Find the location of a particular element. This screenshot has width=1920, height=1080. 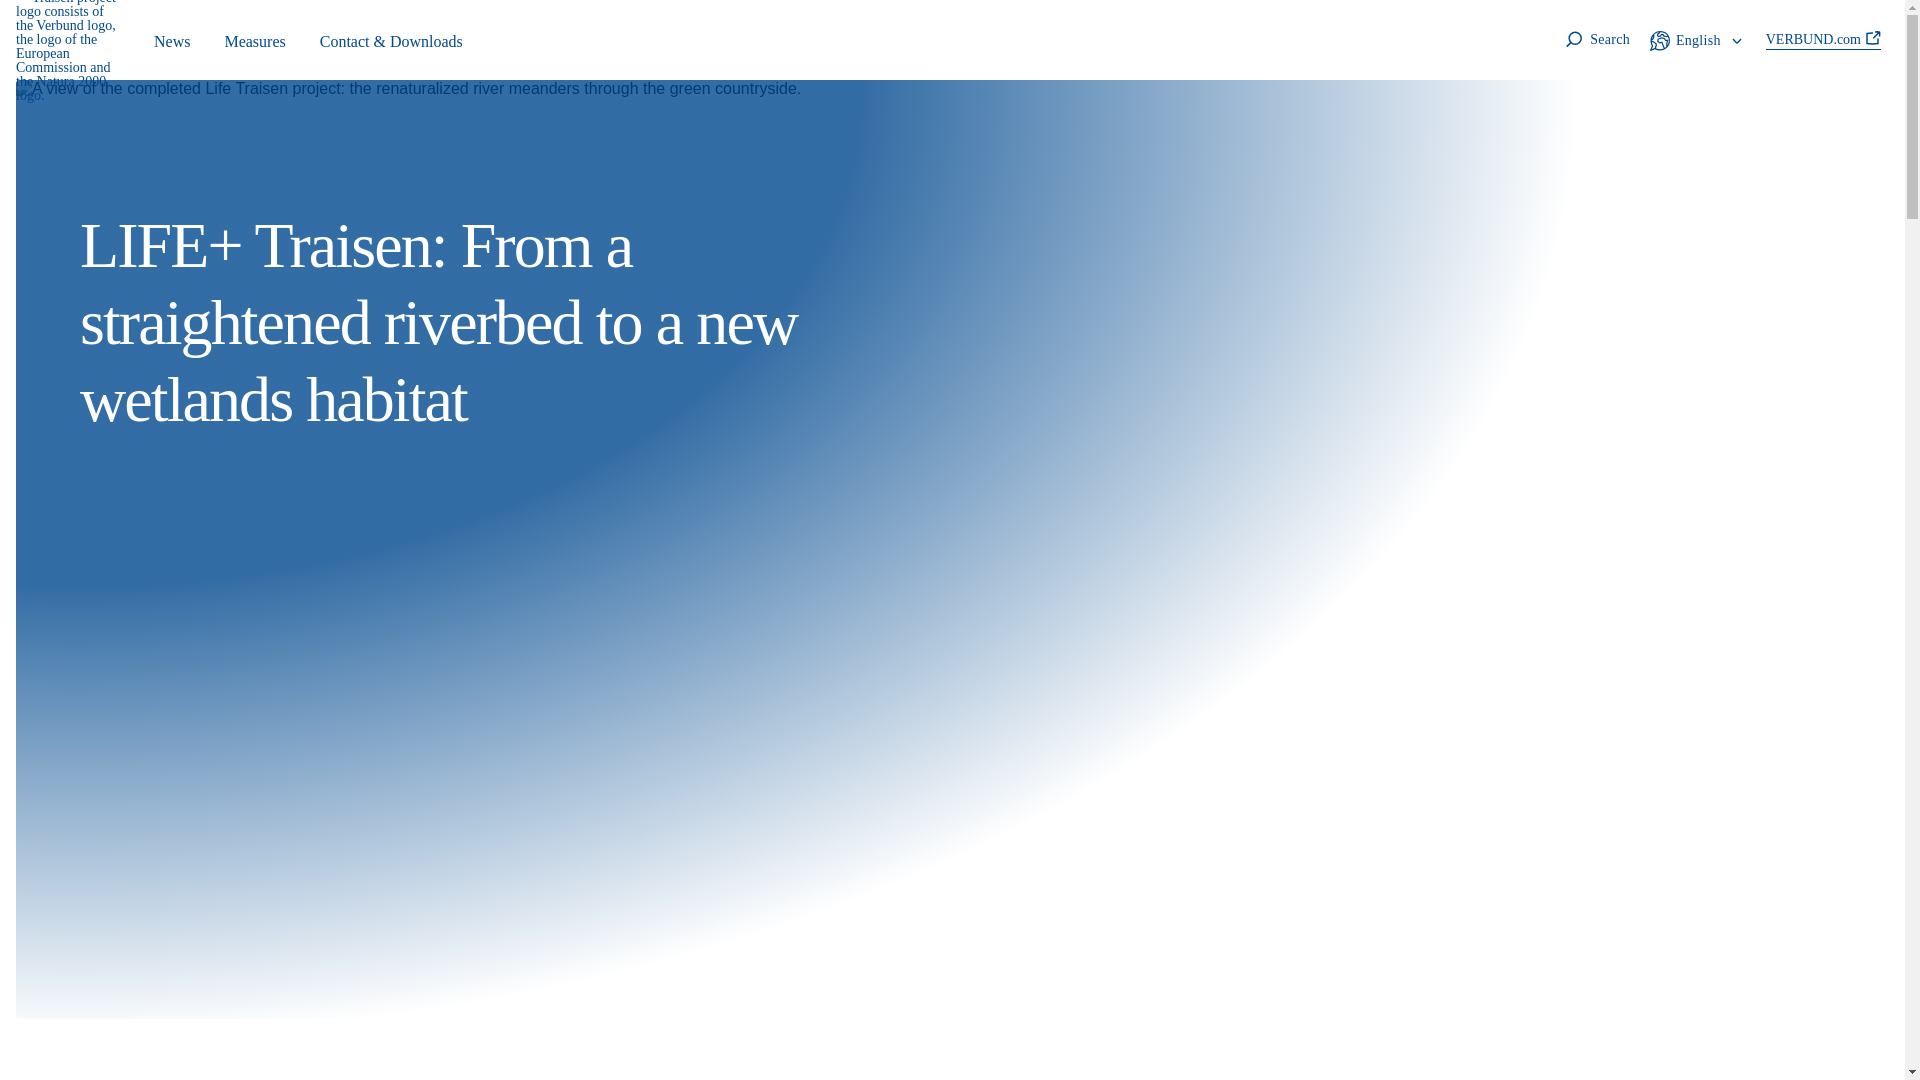

VERBUND.com is located at coordinates (1824, 40).